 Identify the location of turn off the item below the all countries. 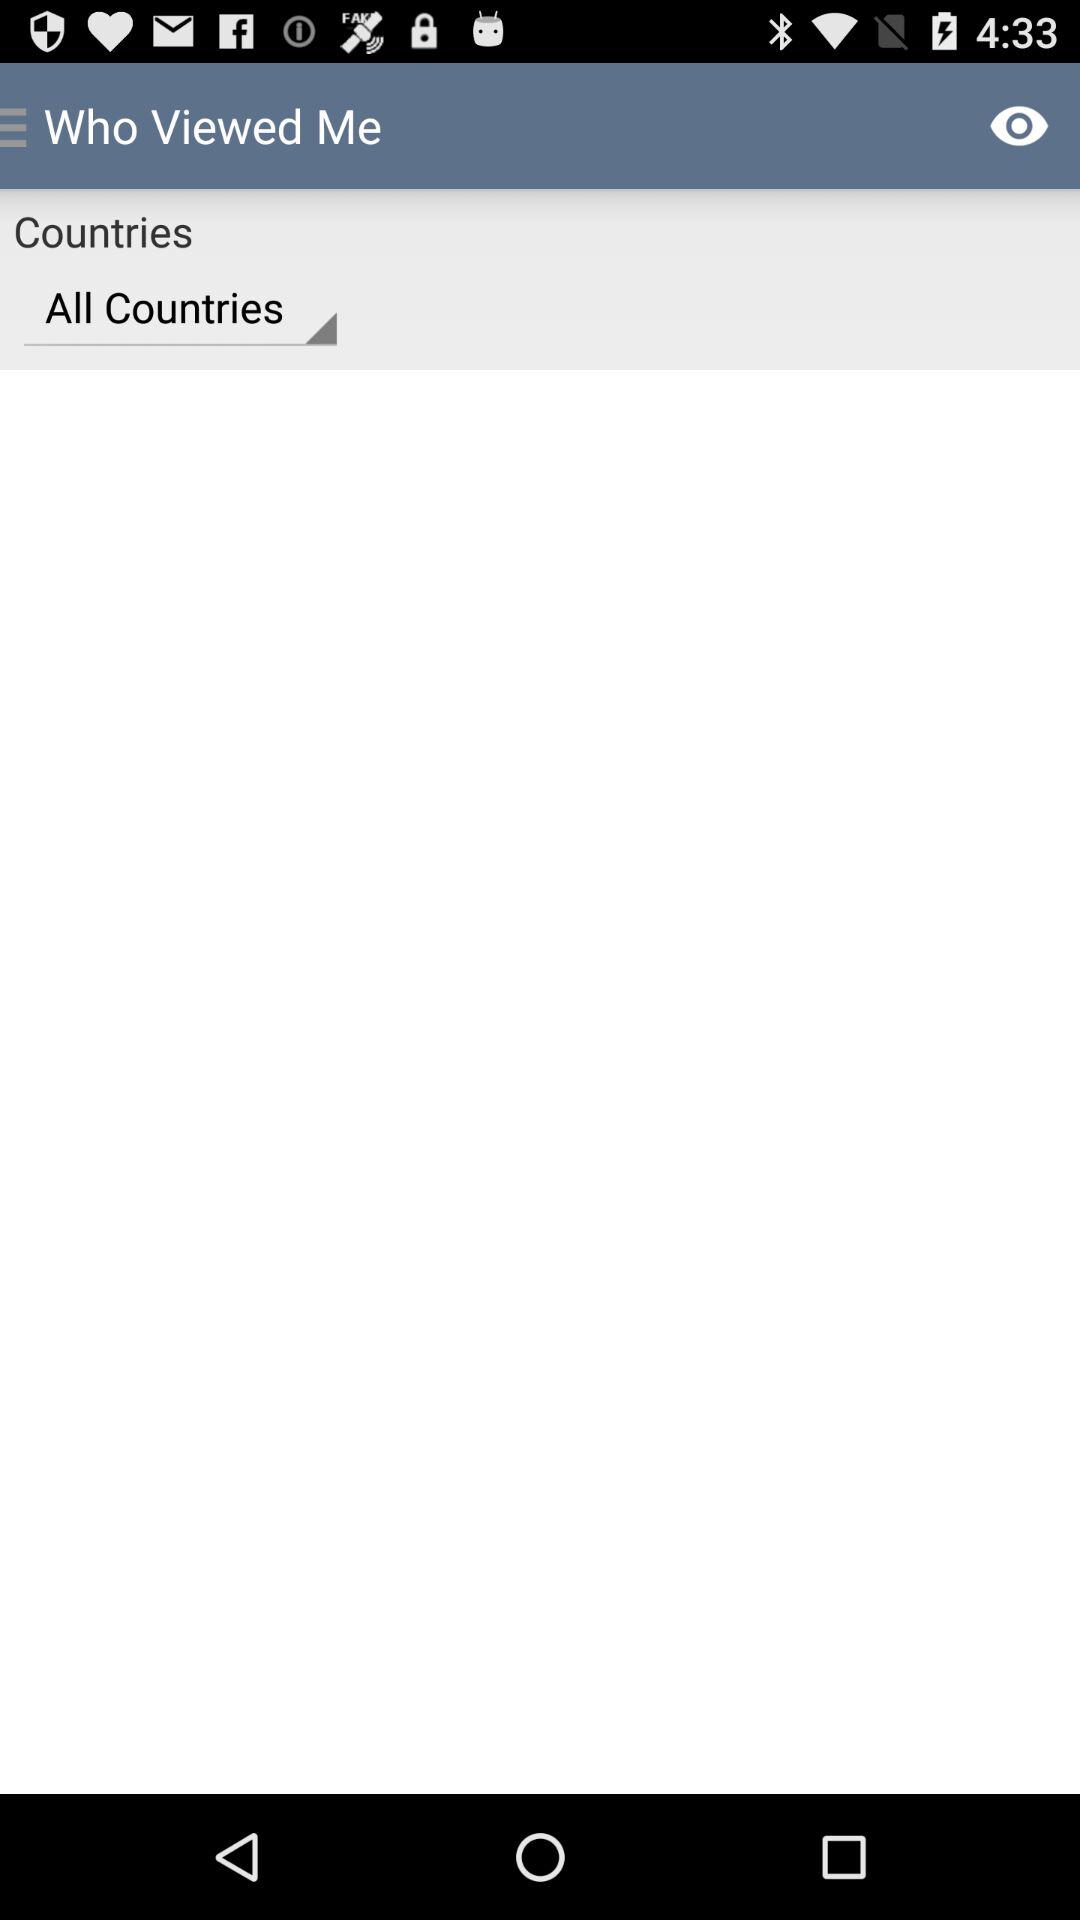
(540, 1081).